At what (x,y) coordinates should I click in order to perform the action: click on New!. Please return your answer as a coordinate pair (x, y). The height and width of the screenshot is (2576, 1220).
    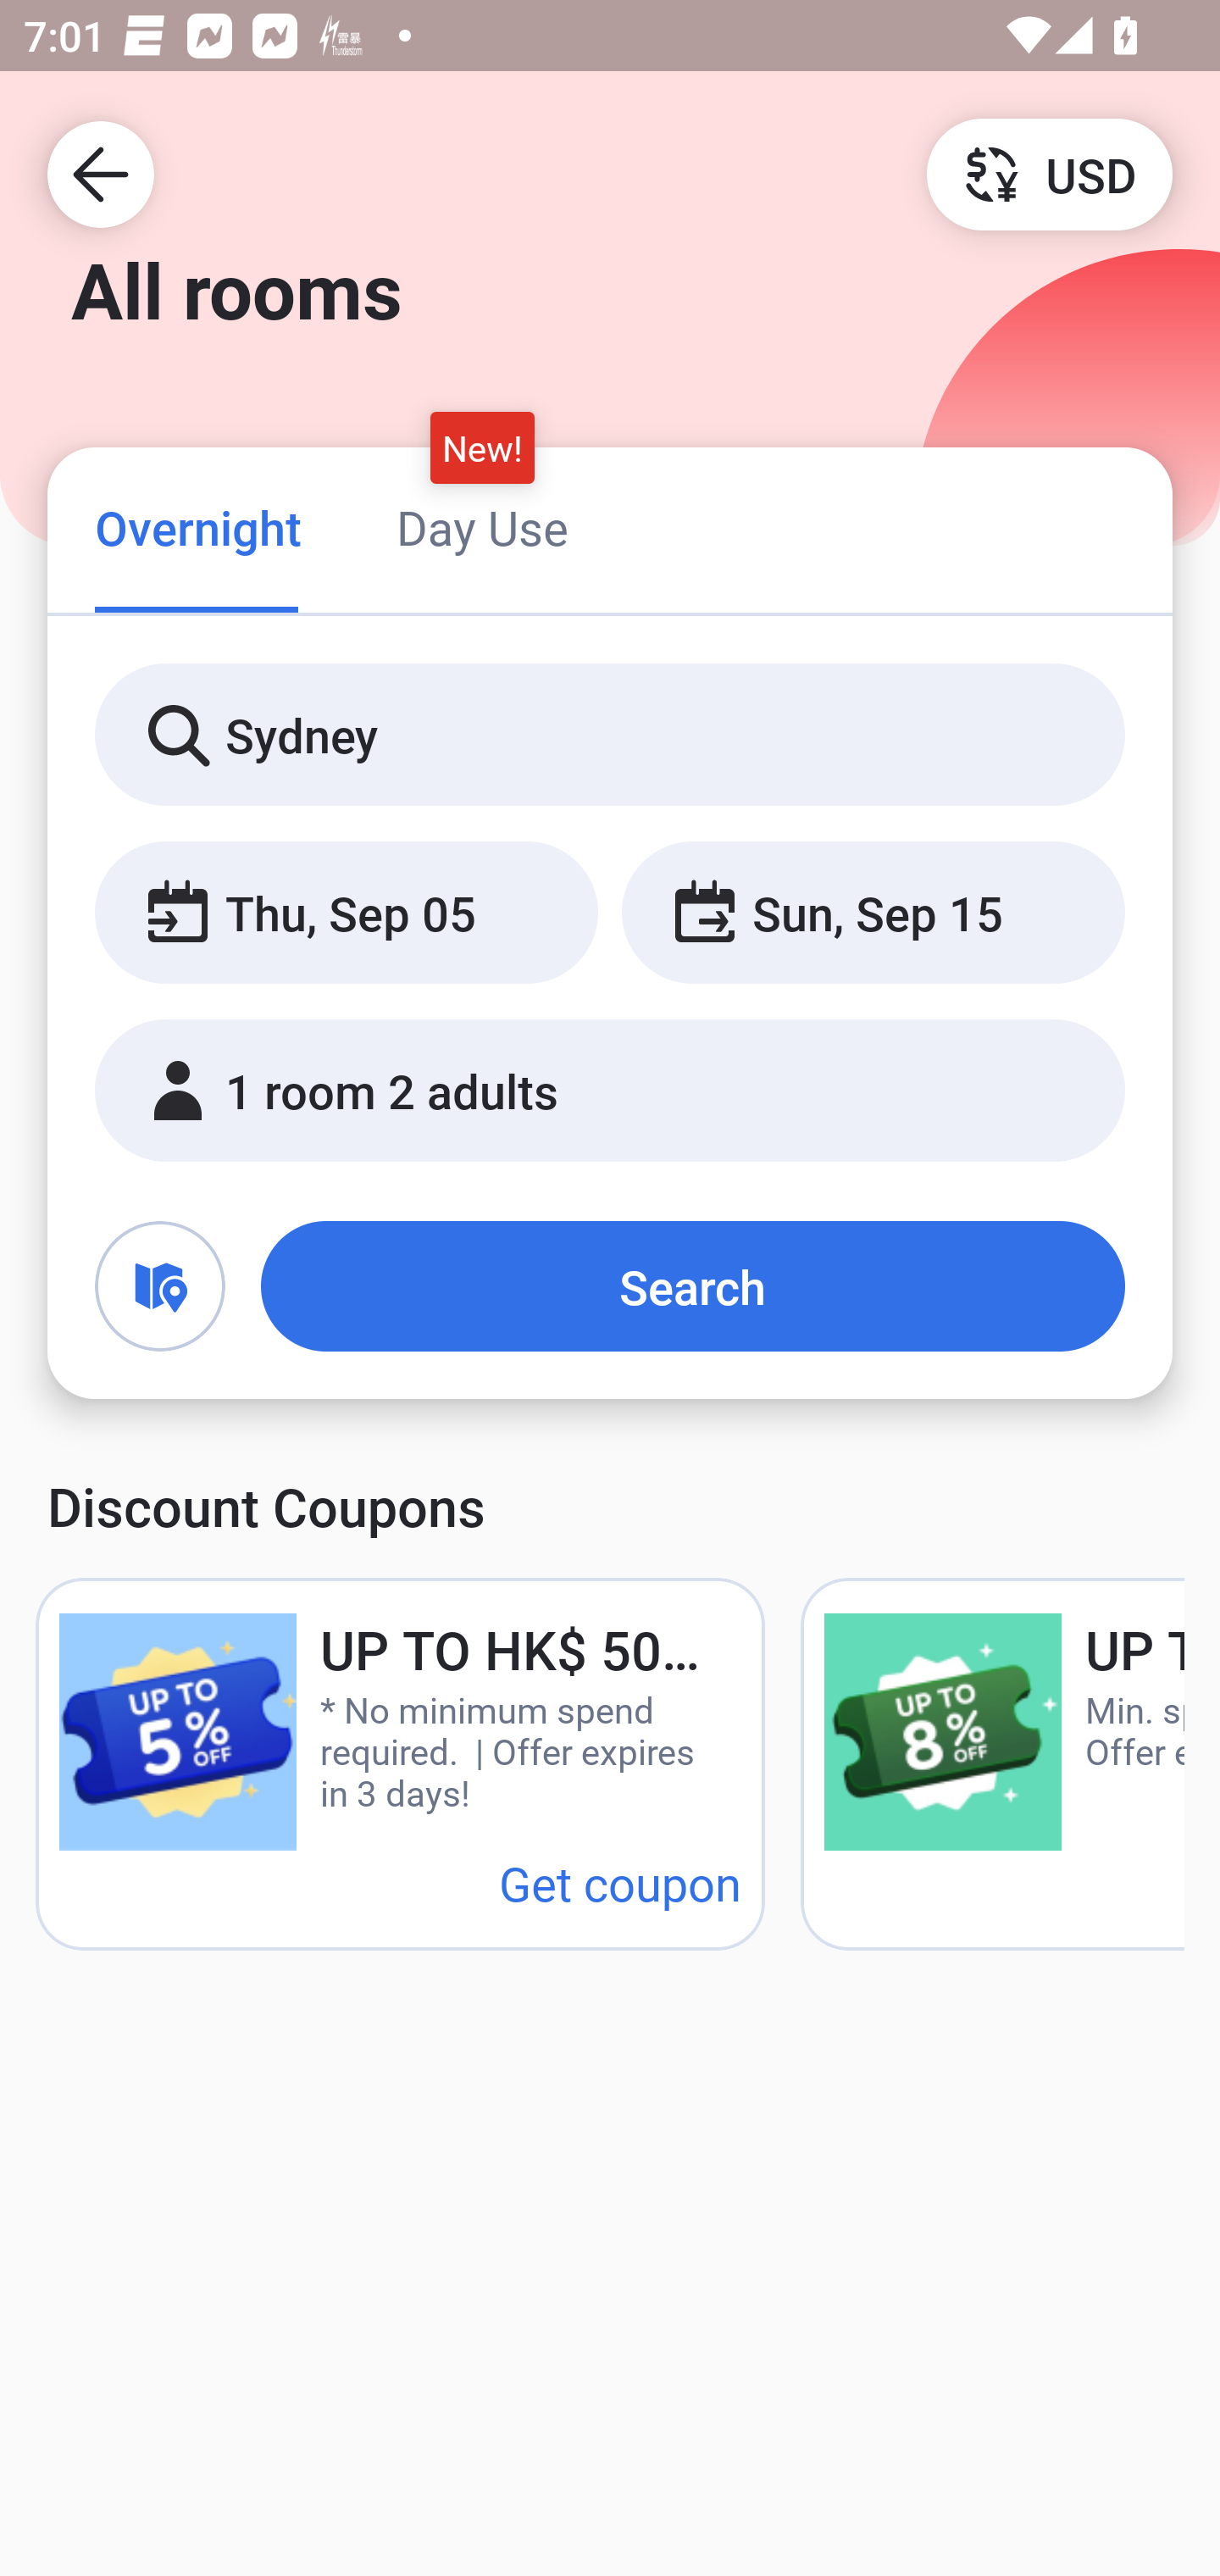
    Looking at the image, I should click on (483, 447).